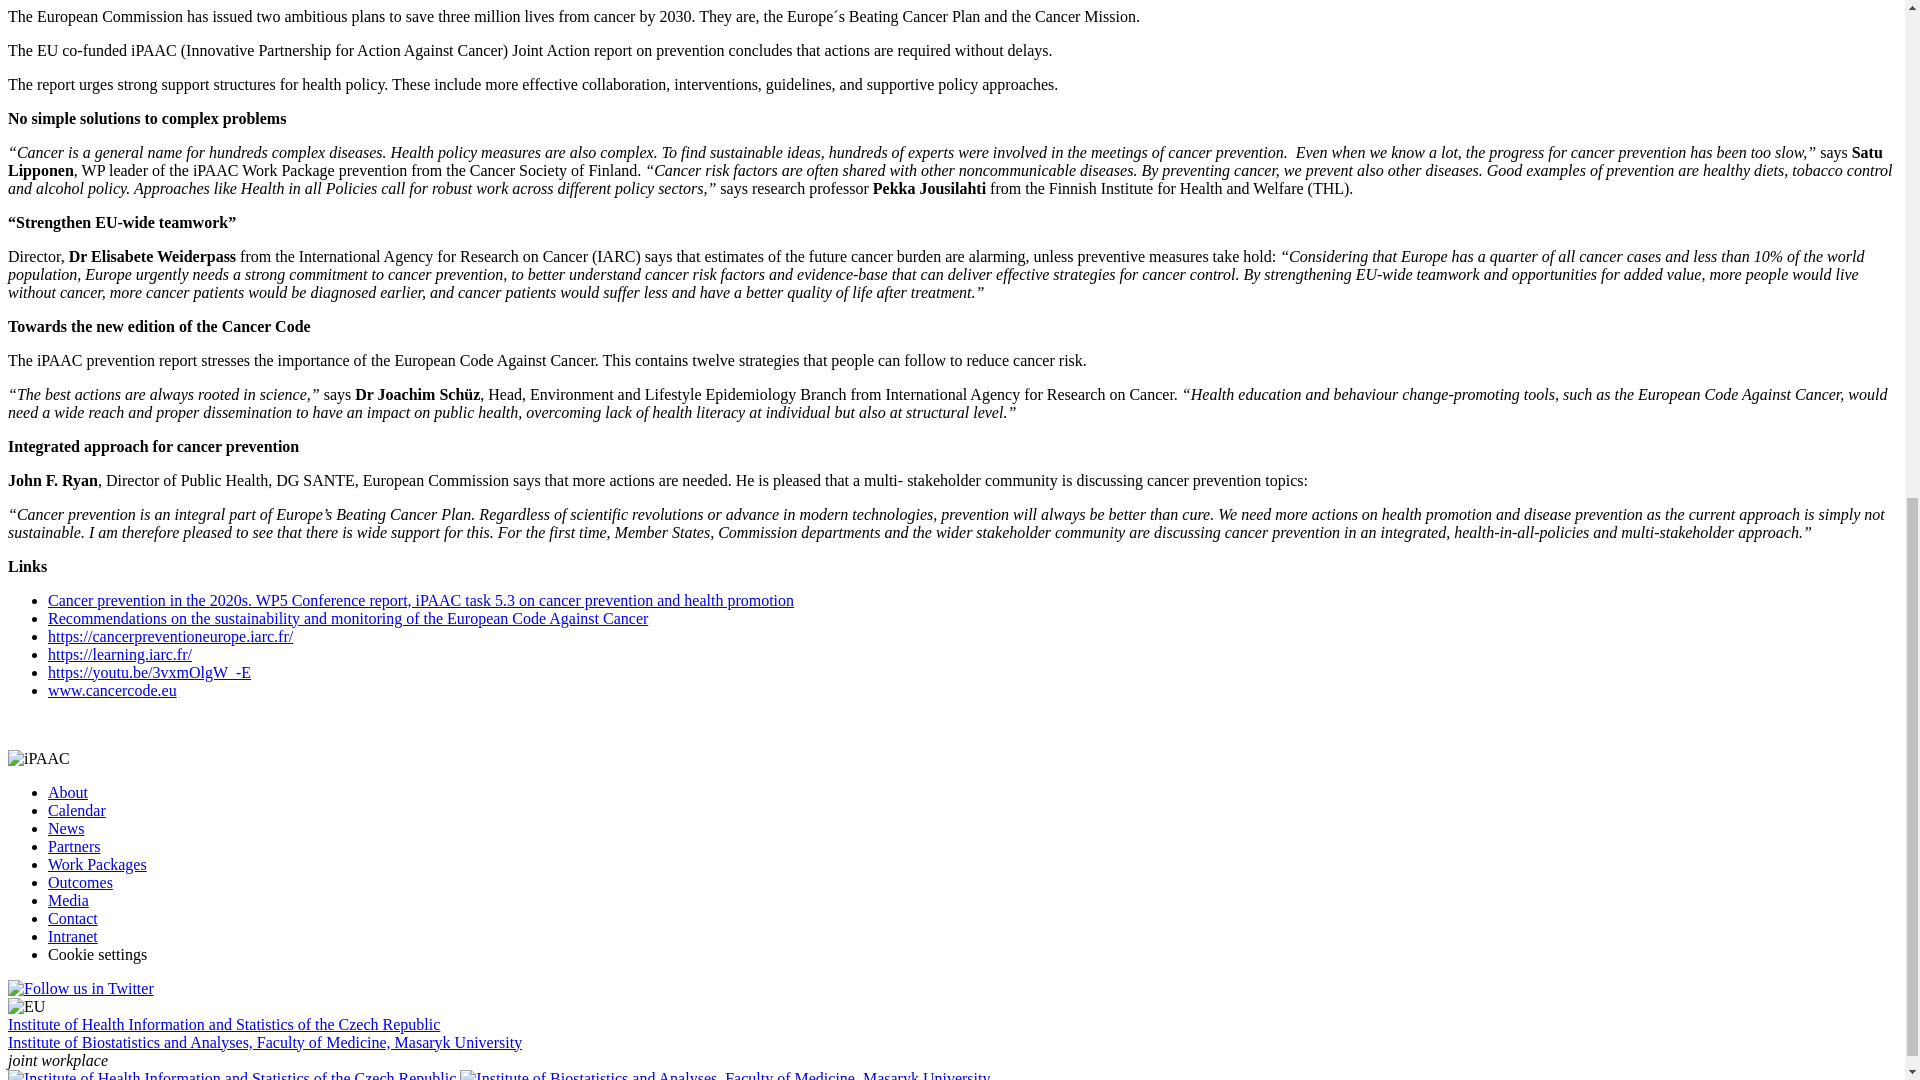 This screenshot has width=1920, height=1080. I want to click on Outcomes, so click(80, 882).